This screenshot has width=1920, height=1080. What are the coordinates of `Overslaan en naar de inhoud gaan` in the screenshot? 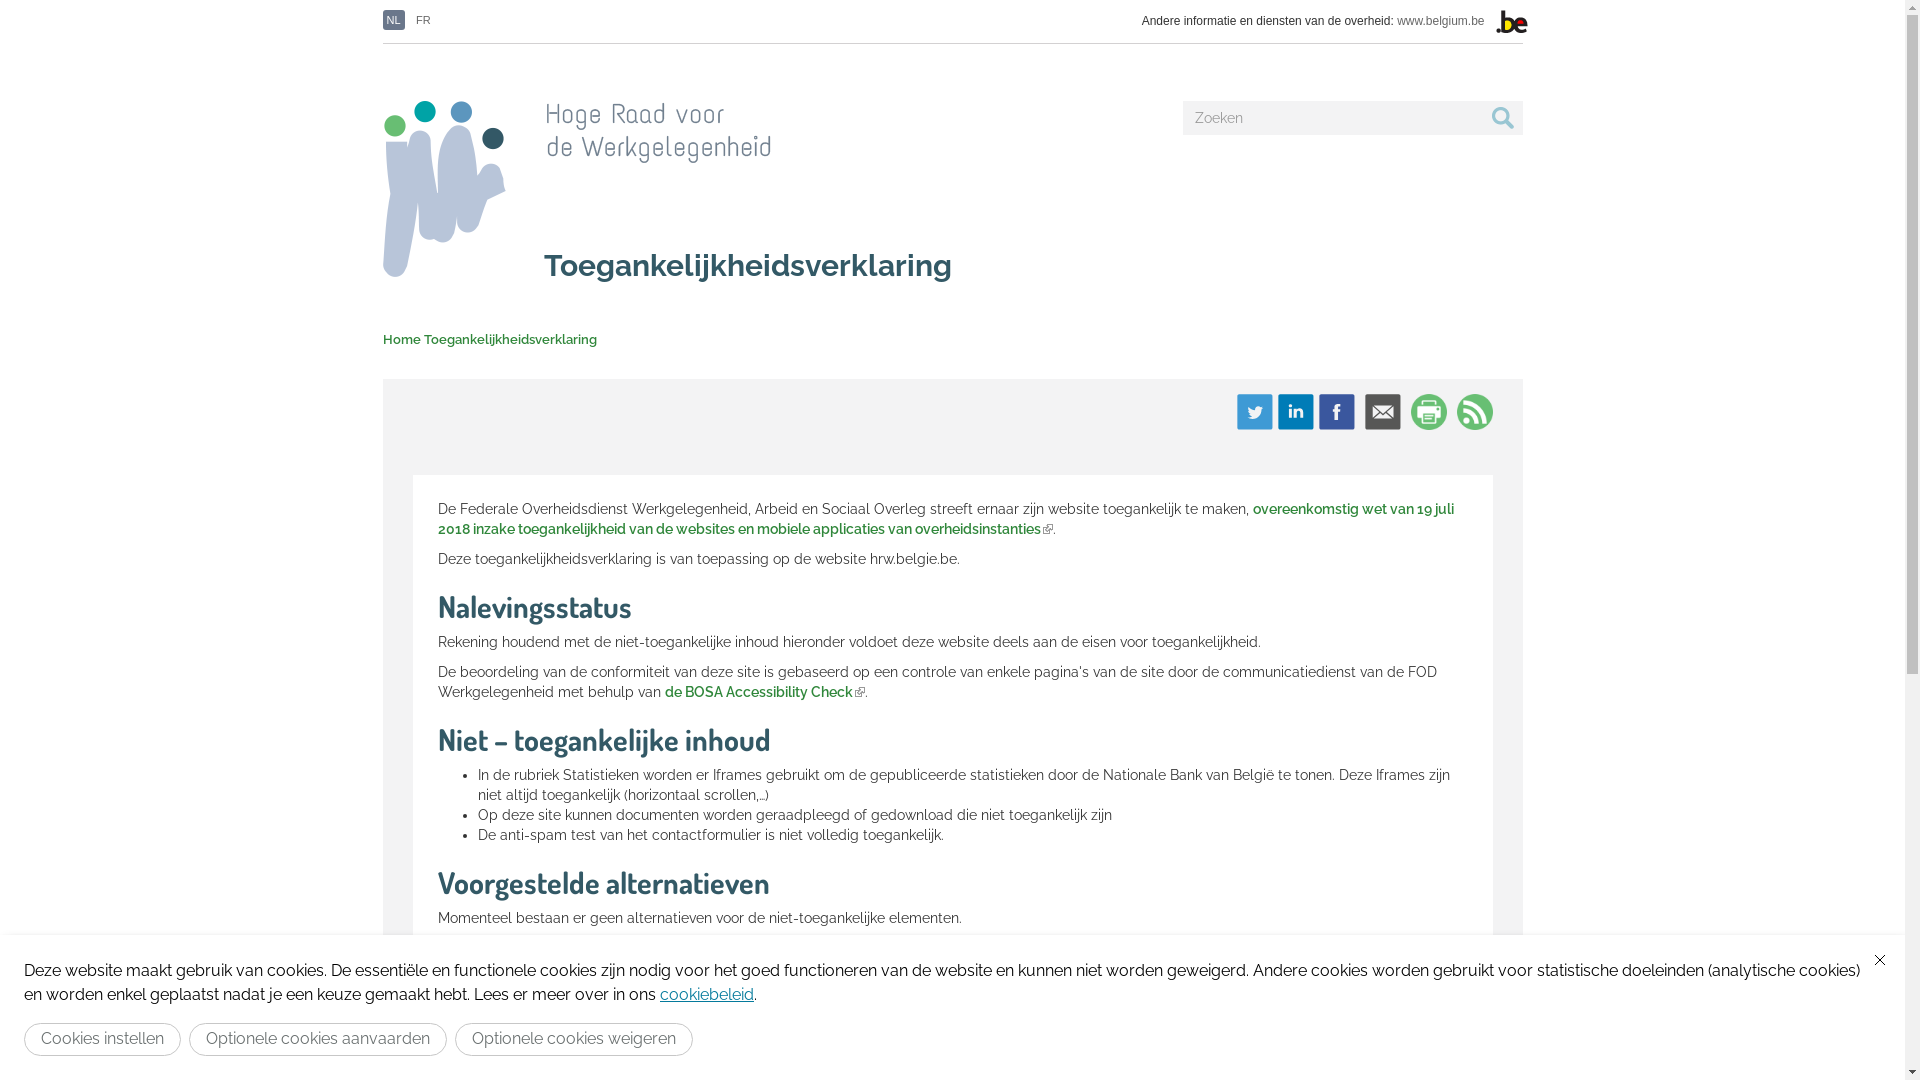 It's located at (112, 0).